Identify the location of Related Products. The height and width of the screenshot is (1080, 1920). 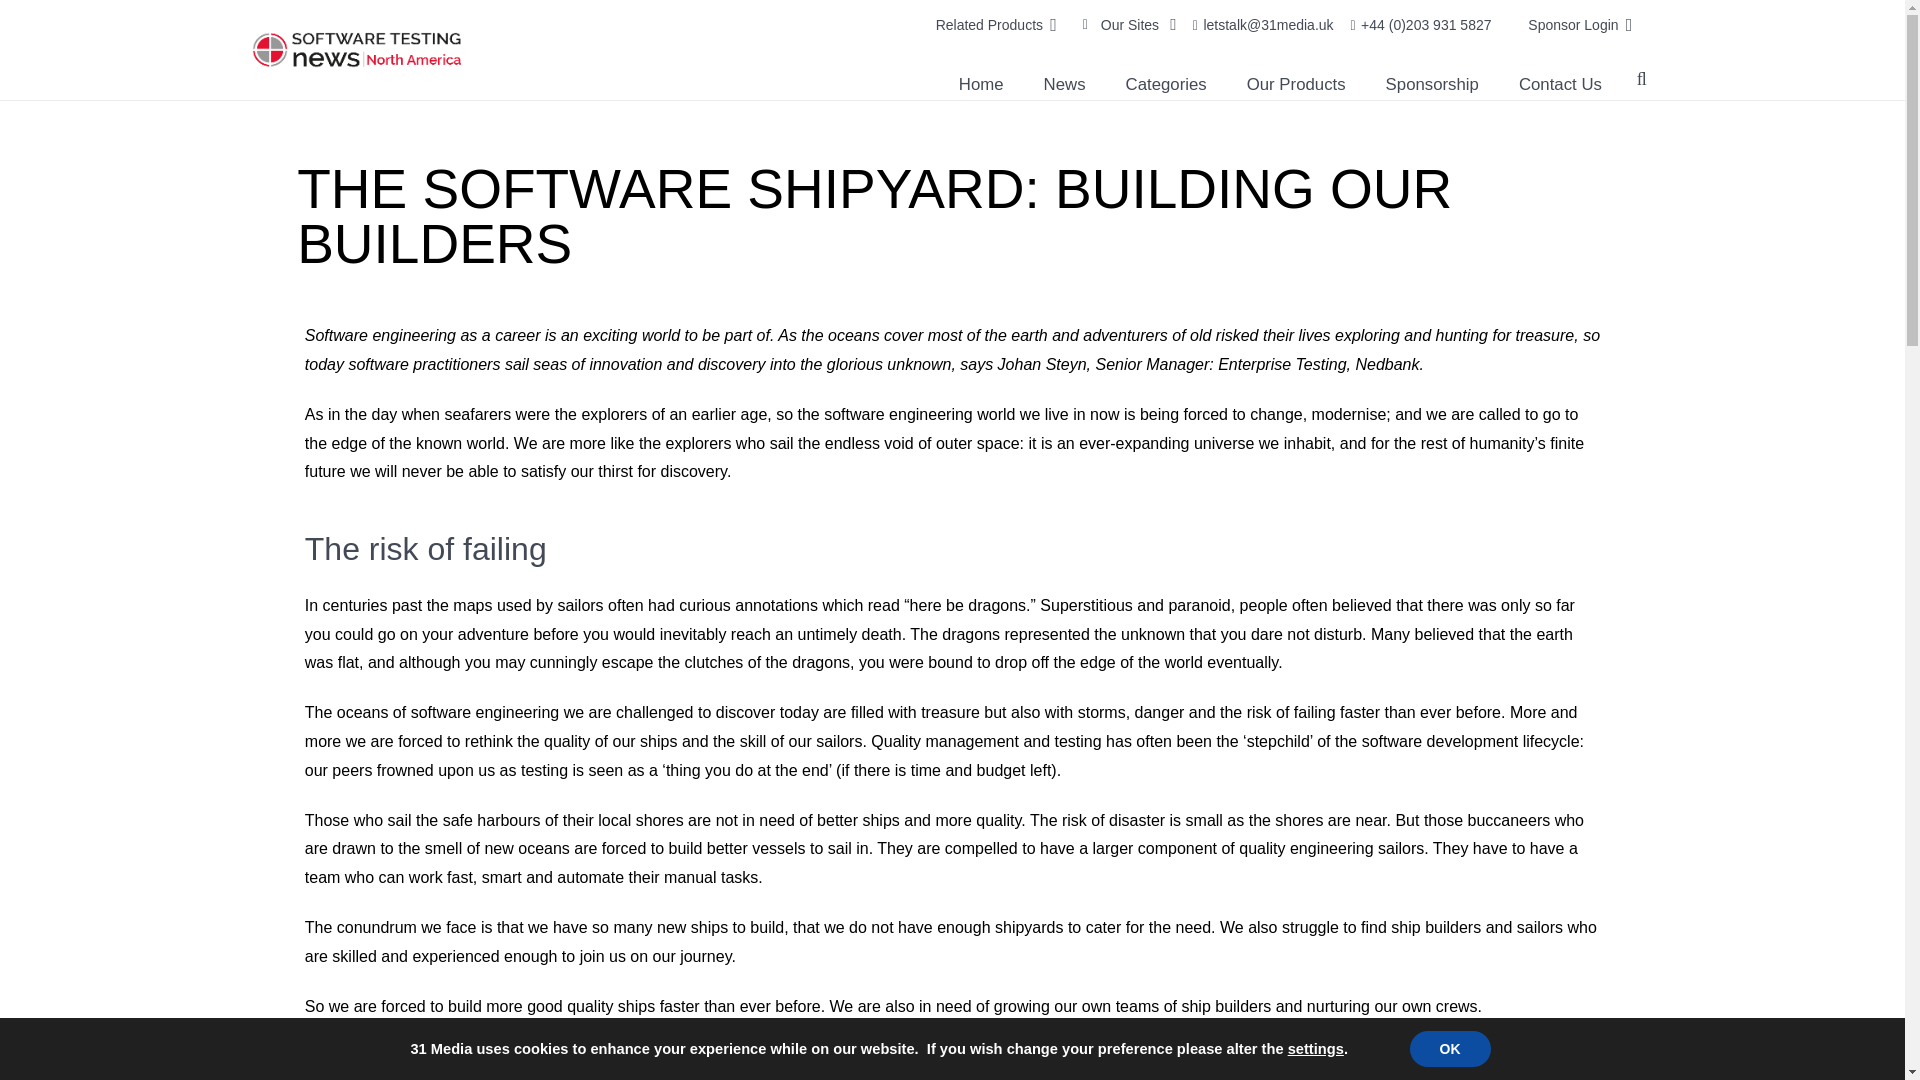
(996, 24).